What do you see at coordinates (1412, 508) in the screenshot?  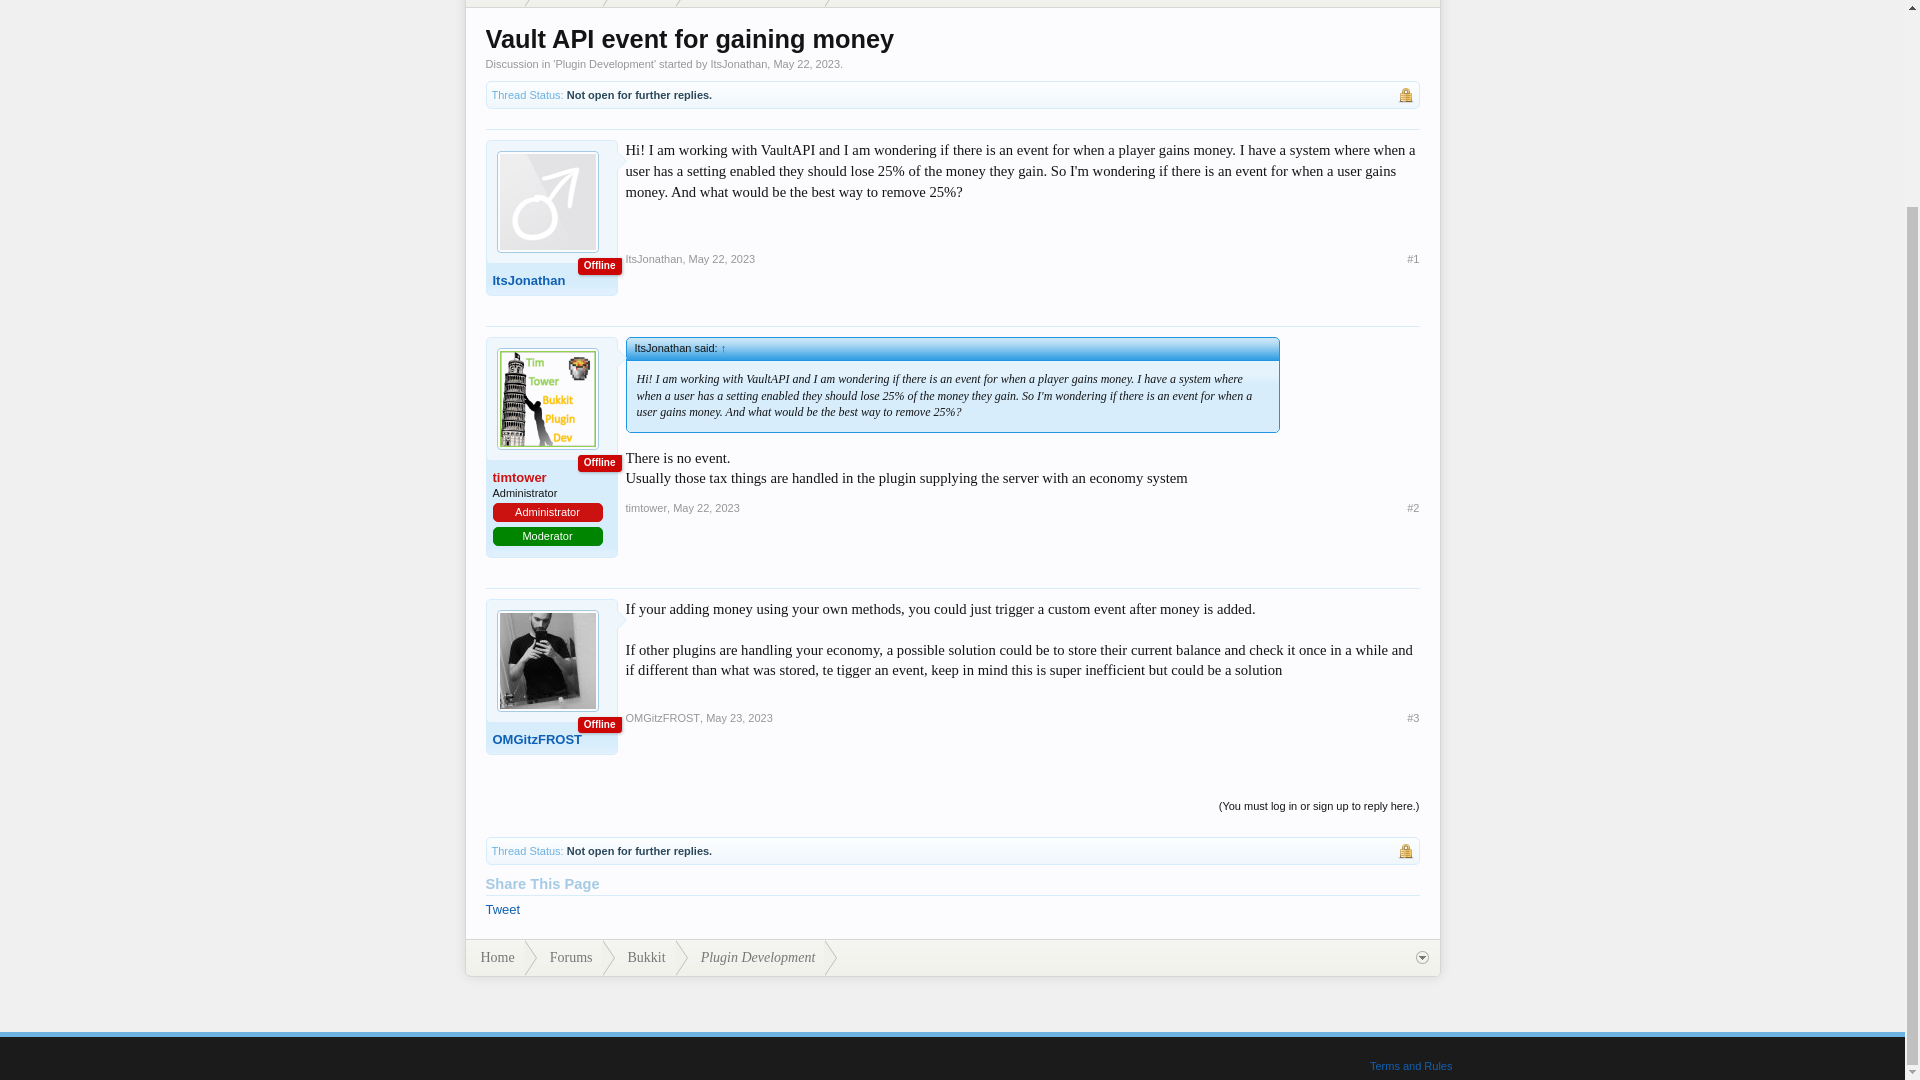 I see `Permalink` at bounding box center [1412, 508].